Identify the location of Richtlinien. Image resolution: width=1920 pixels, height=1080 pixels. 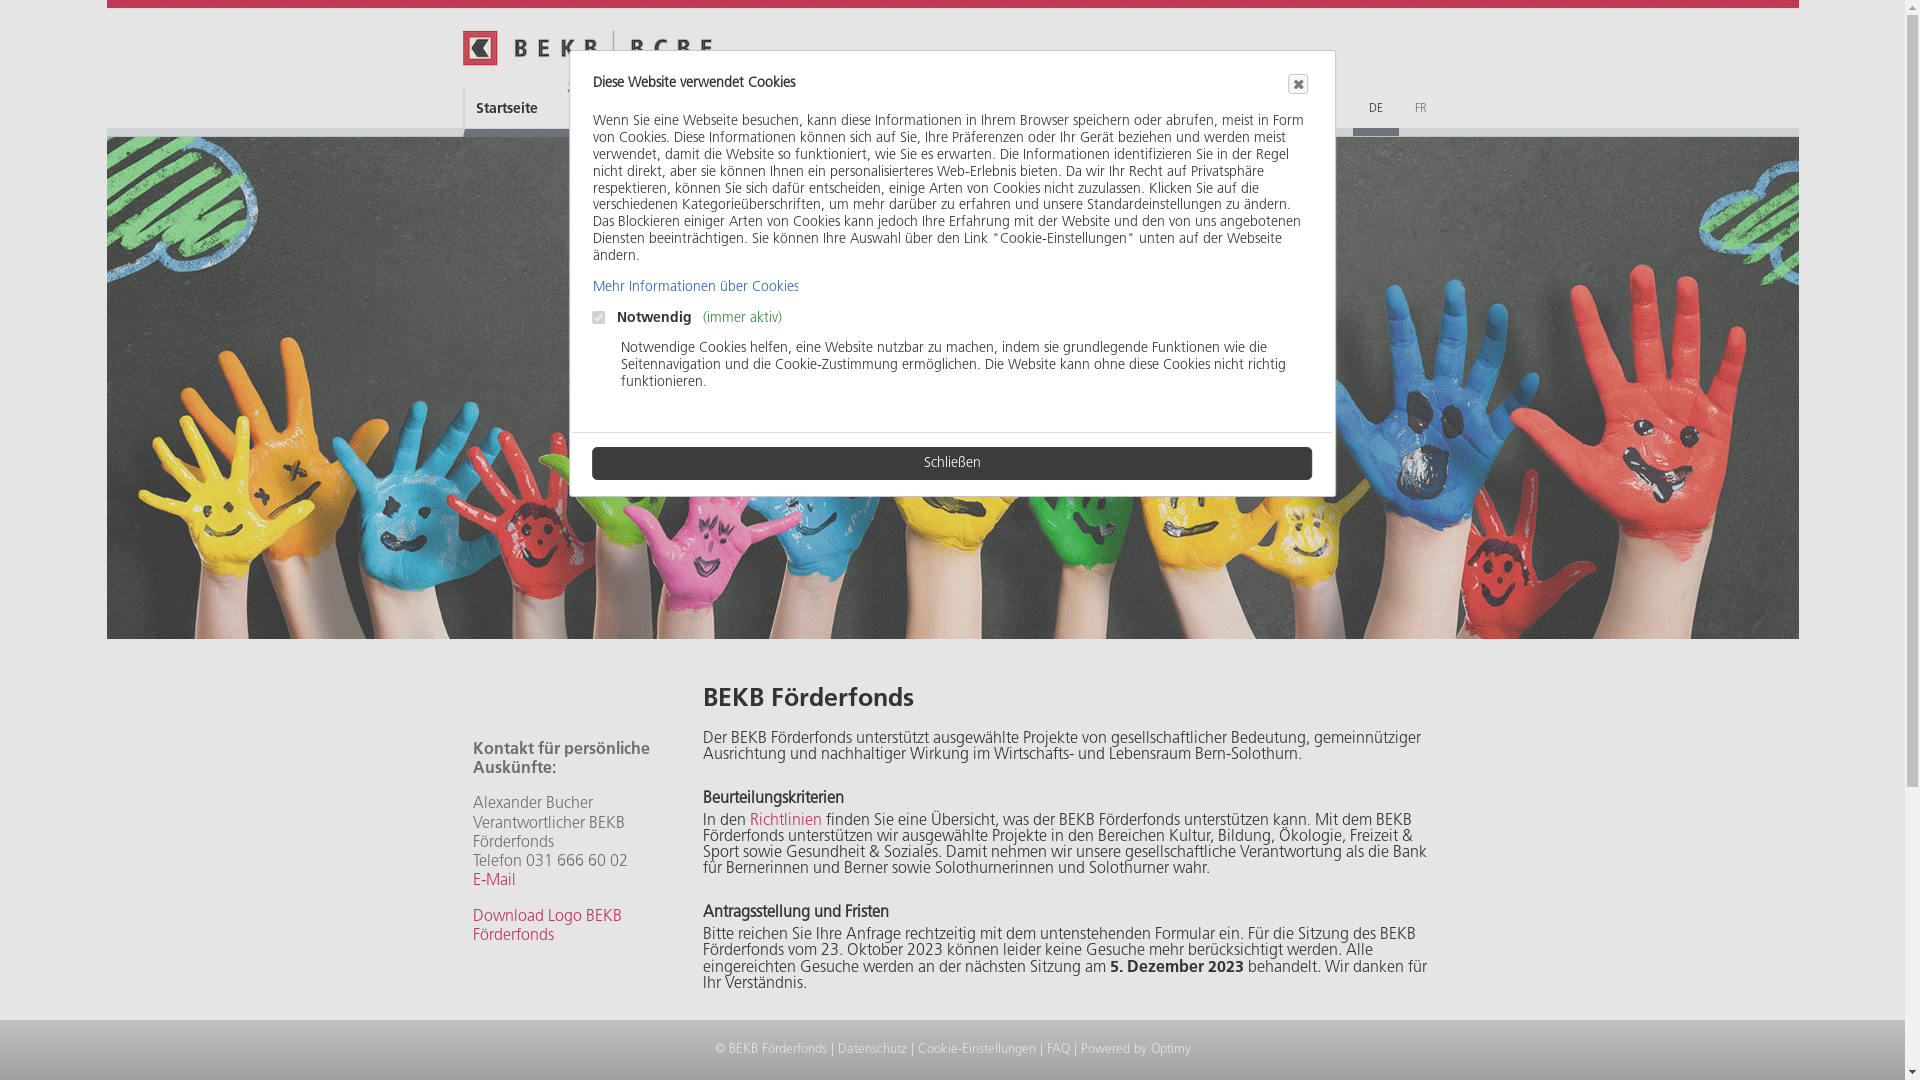
(788, 820).